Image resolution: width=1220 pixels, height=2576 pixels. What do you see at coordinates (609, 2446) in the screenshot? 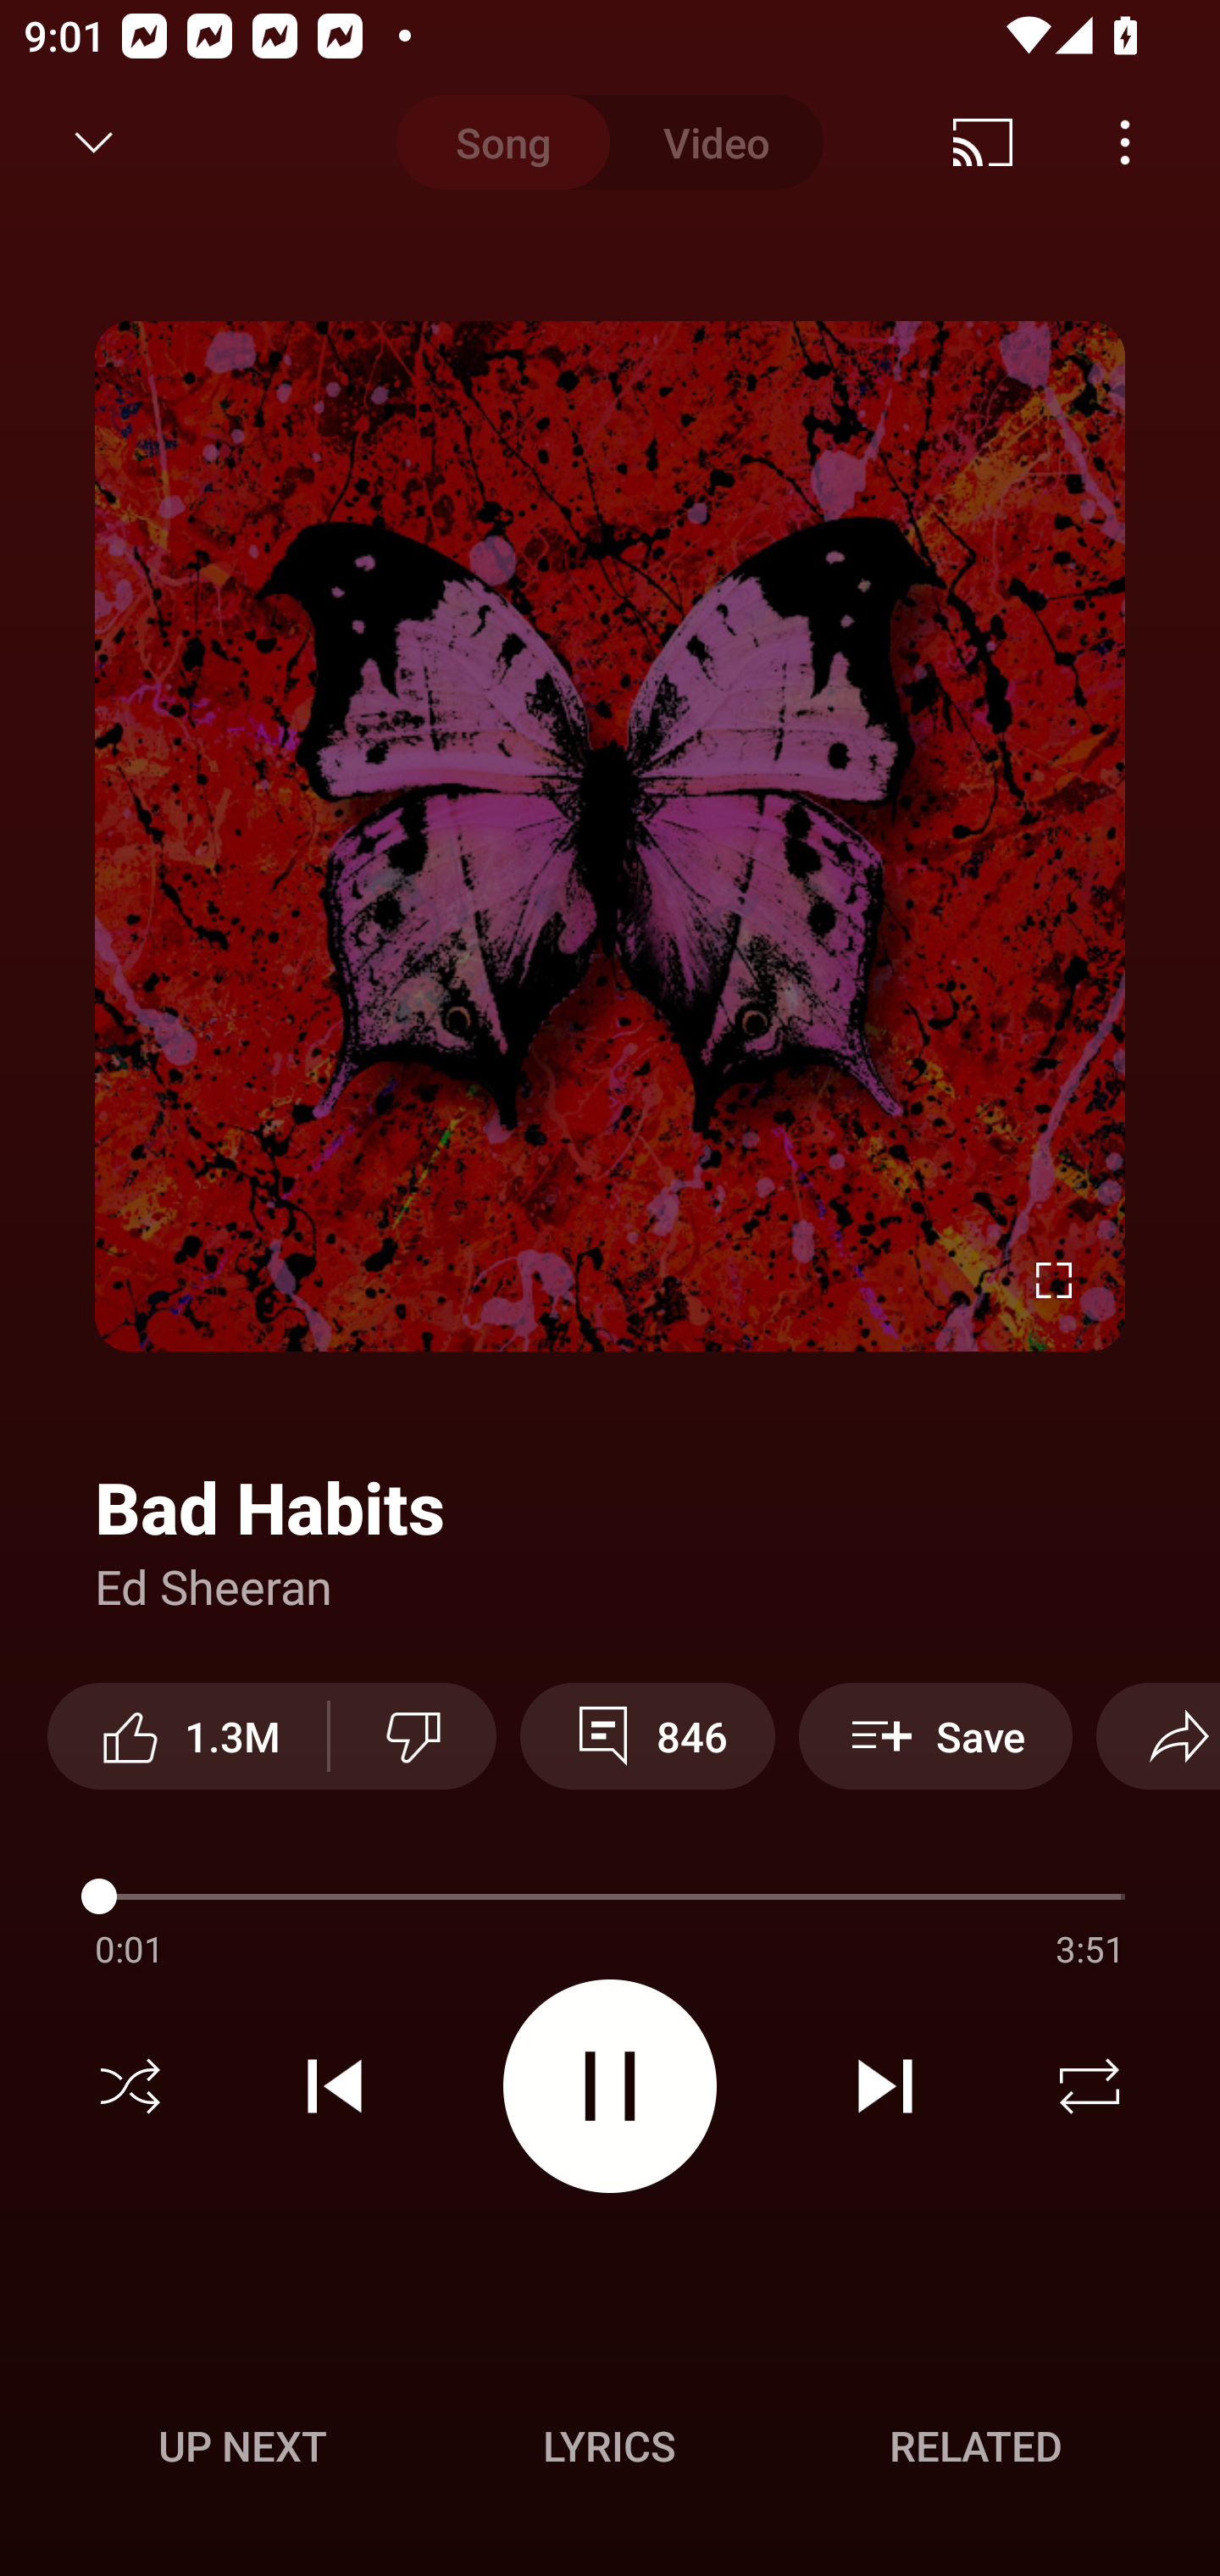
I see `Lyrics LYRICS` at bounding box center [609, 2446].